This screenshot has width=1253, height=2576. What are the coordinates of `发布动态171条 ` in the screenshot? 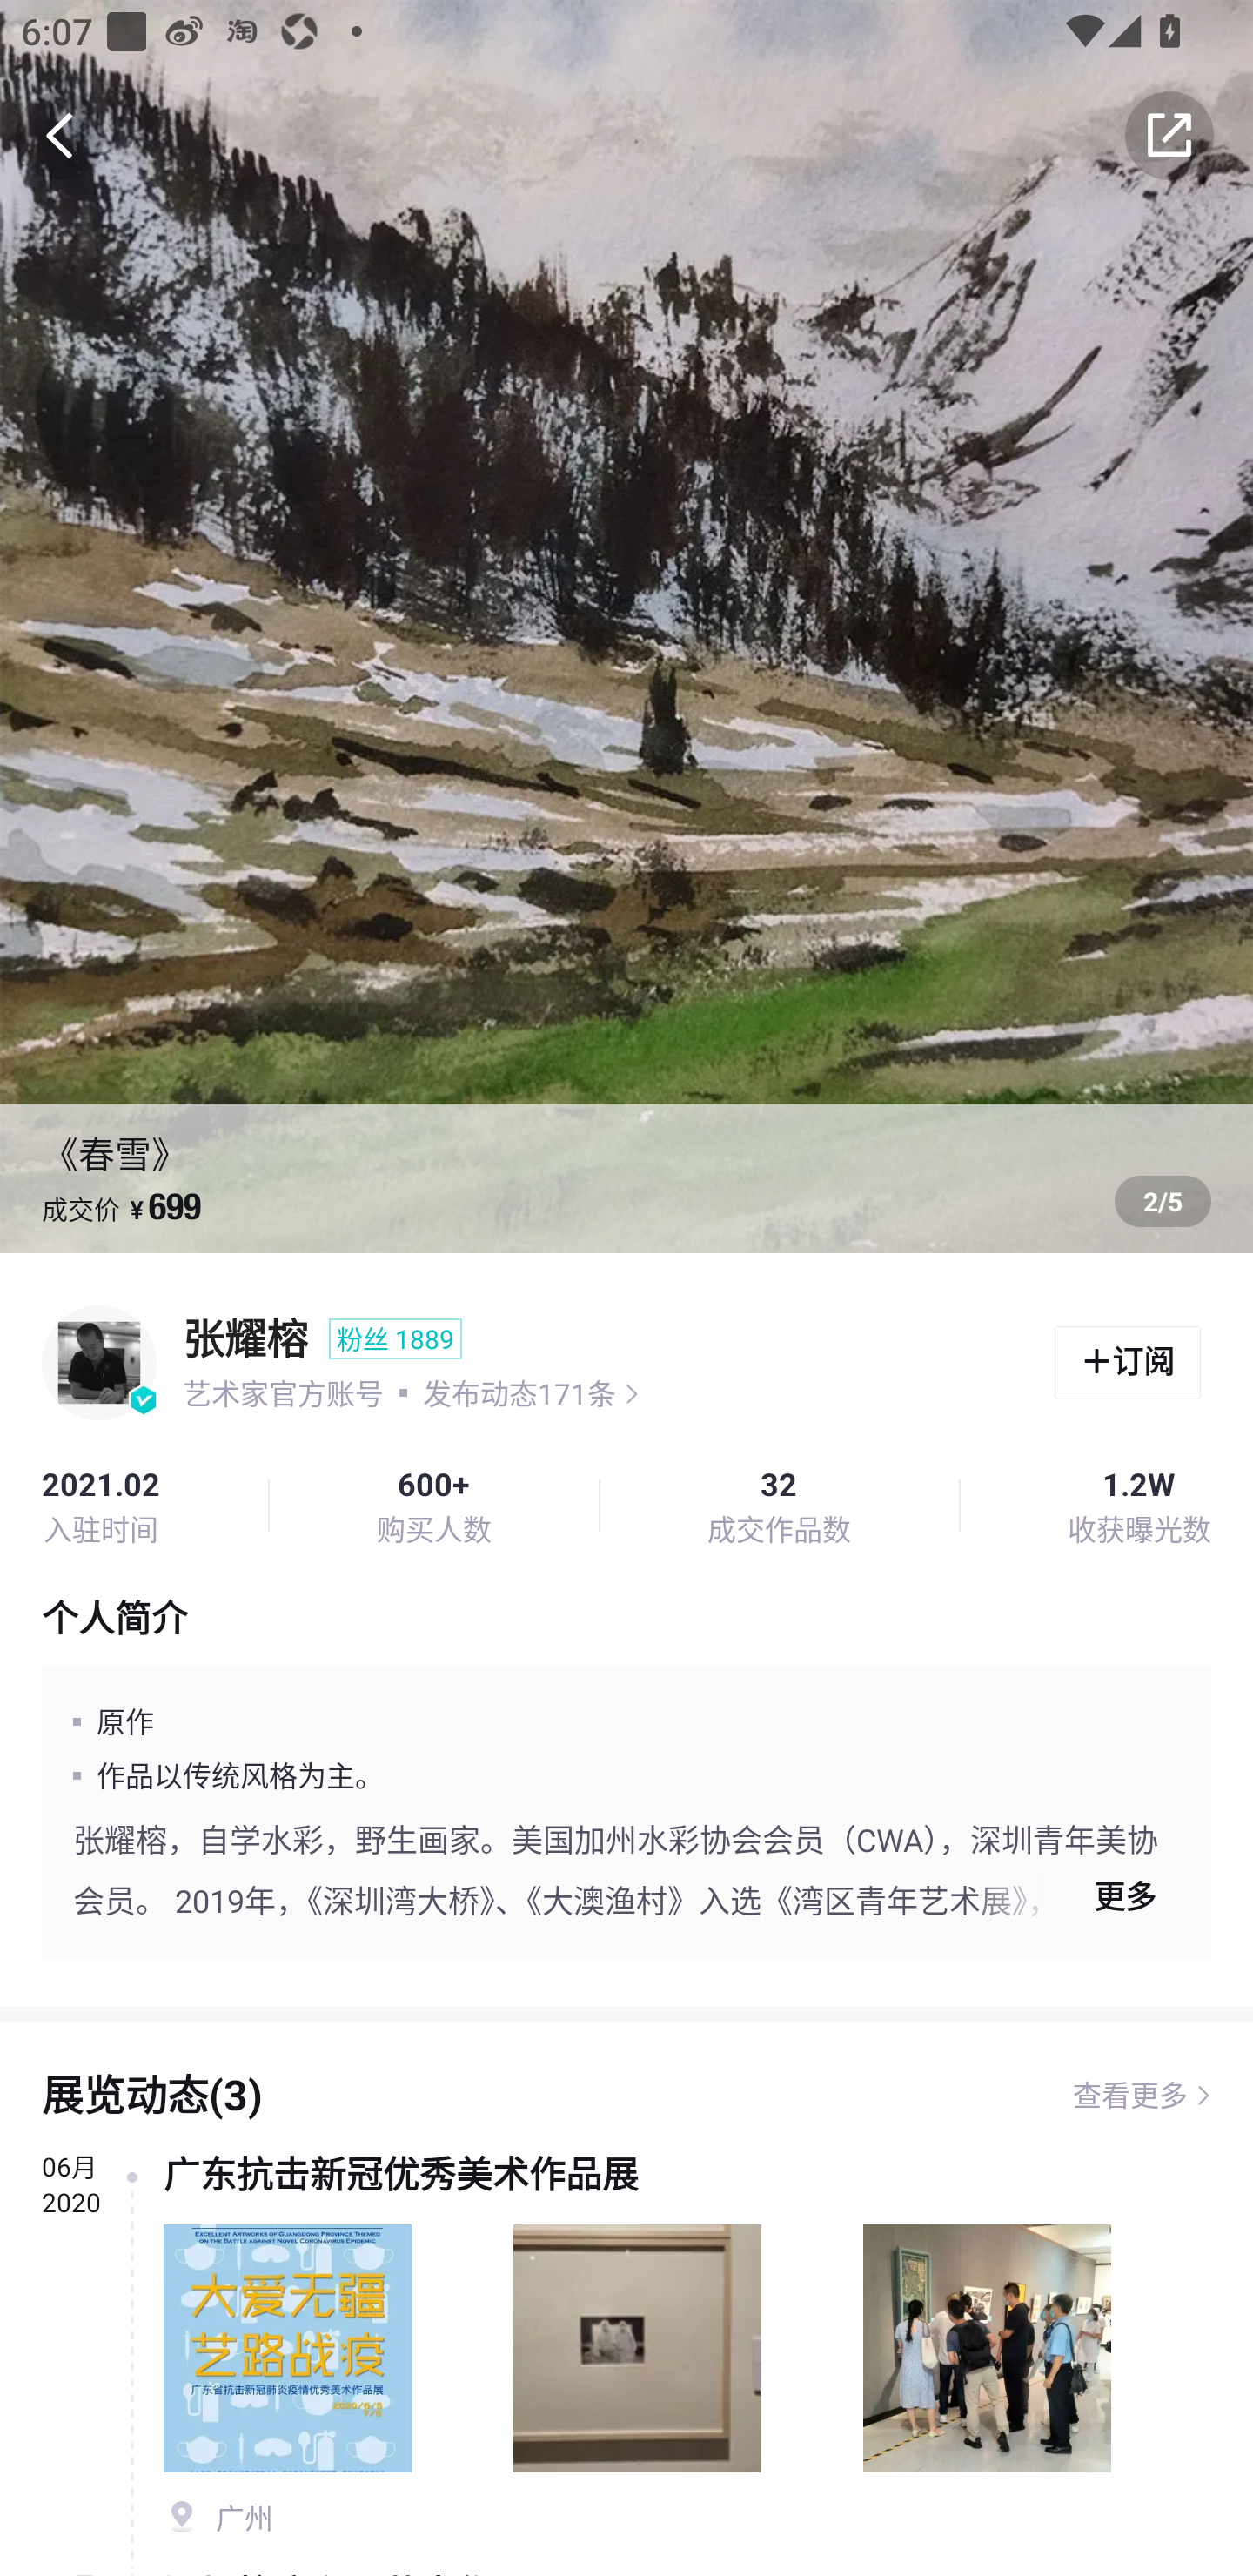 It's located at (531, 1392).